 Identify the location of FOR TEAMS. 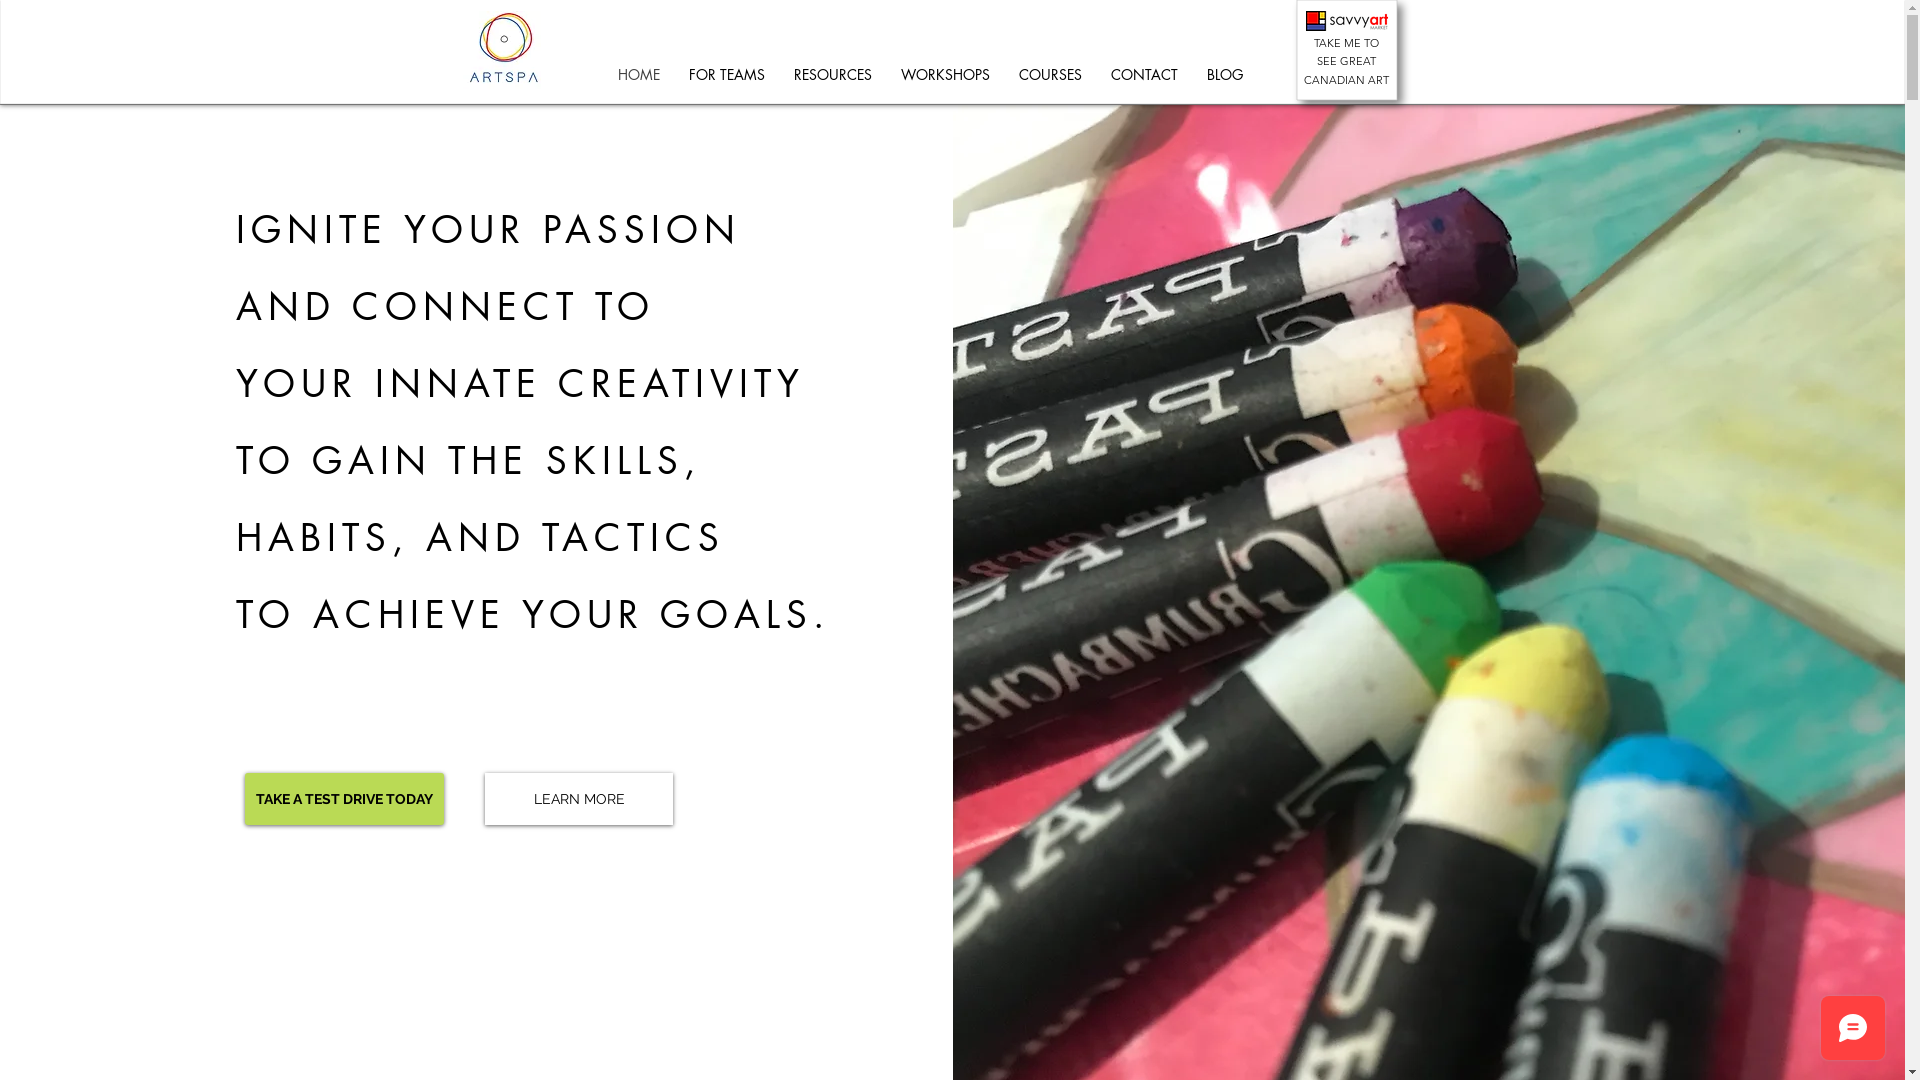
(726, 75).